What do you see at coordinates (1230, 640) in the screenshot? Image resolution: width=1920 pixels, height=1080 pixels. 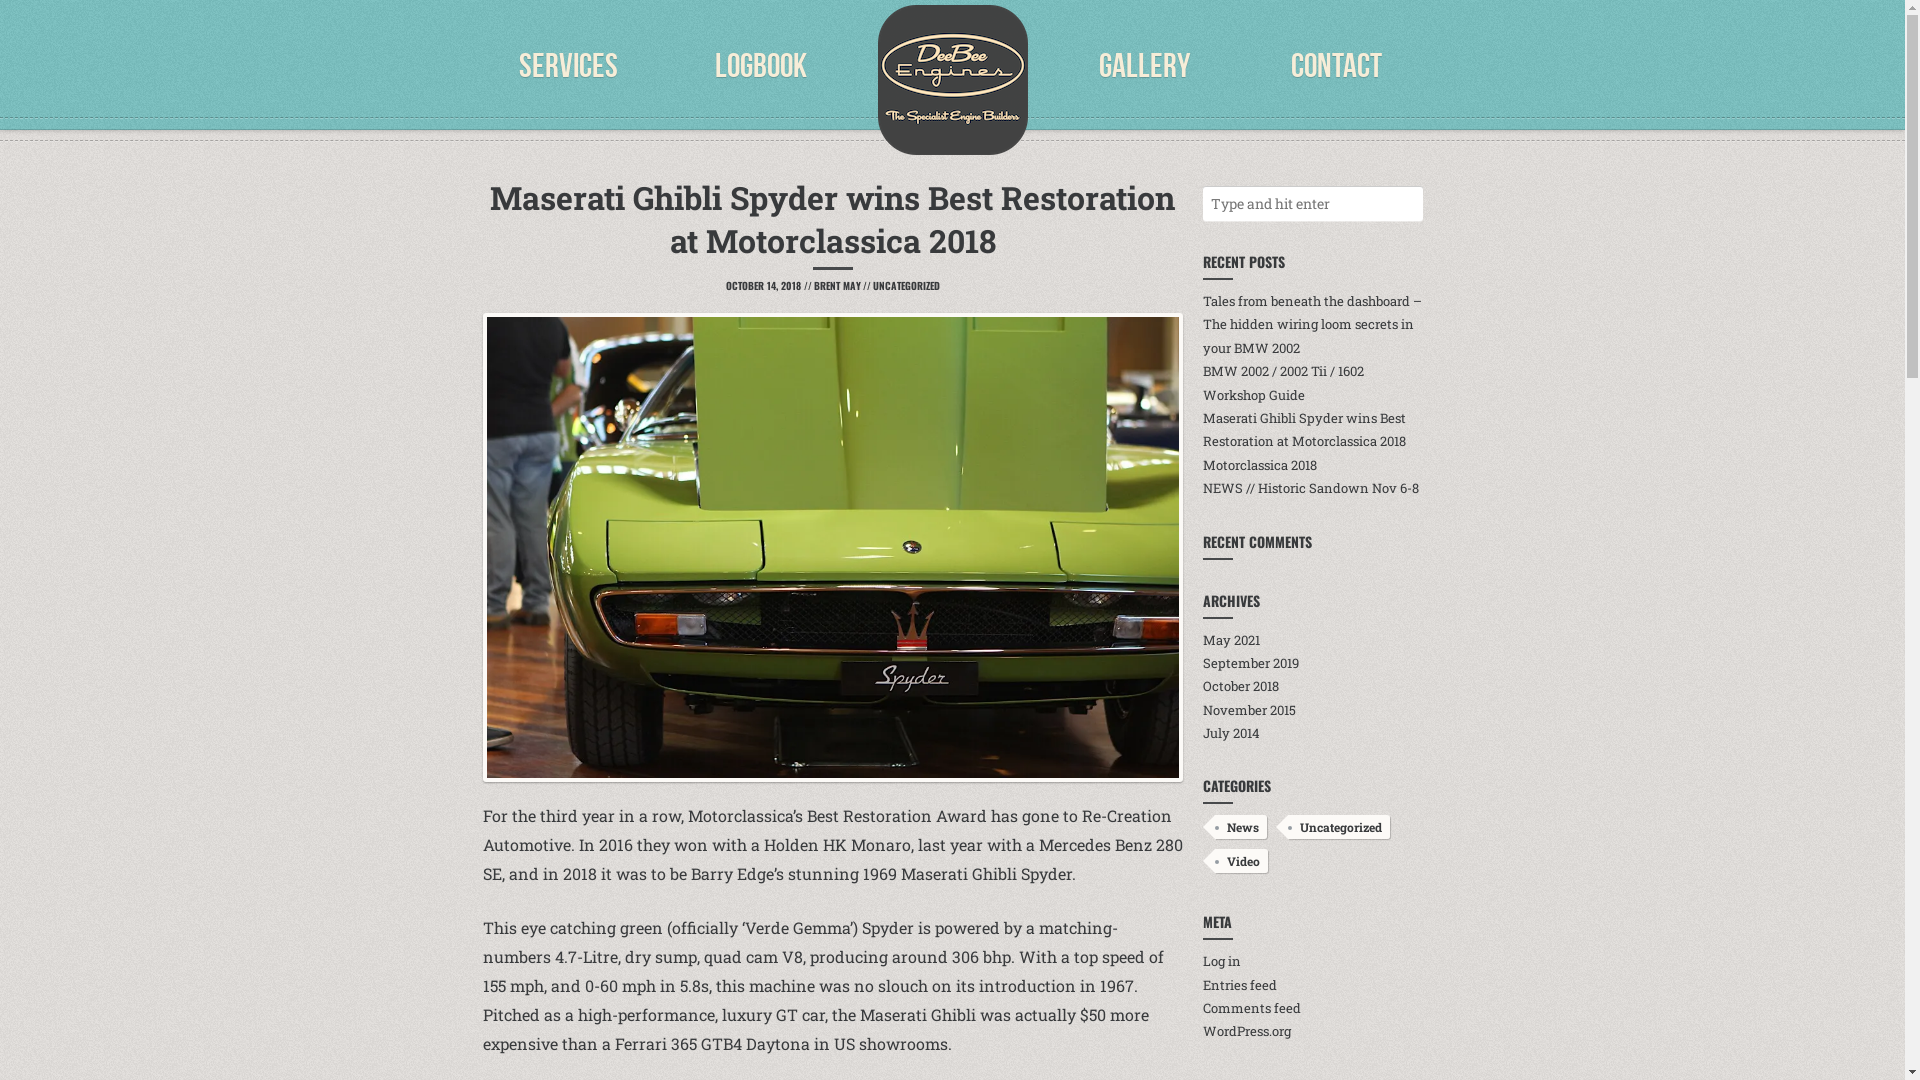 I see `May 2021` at bounding box center [1230, 640].